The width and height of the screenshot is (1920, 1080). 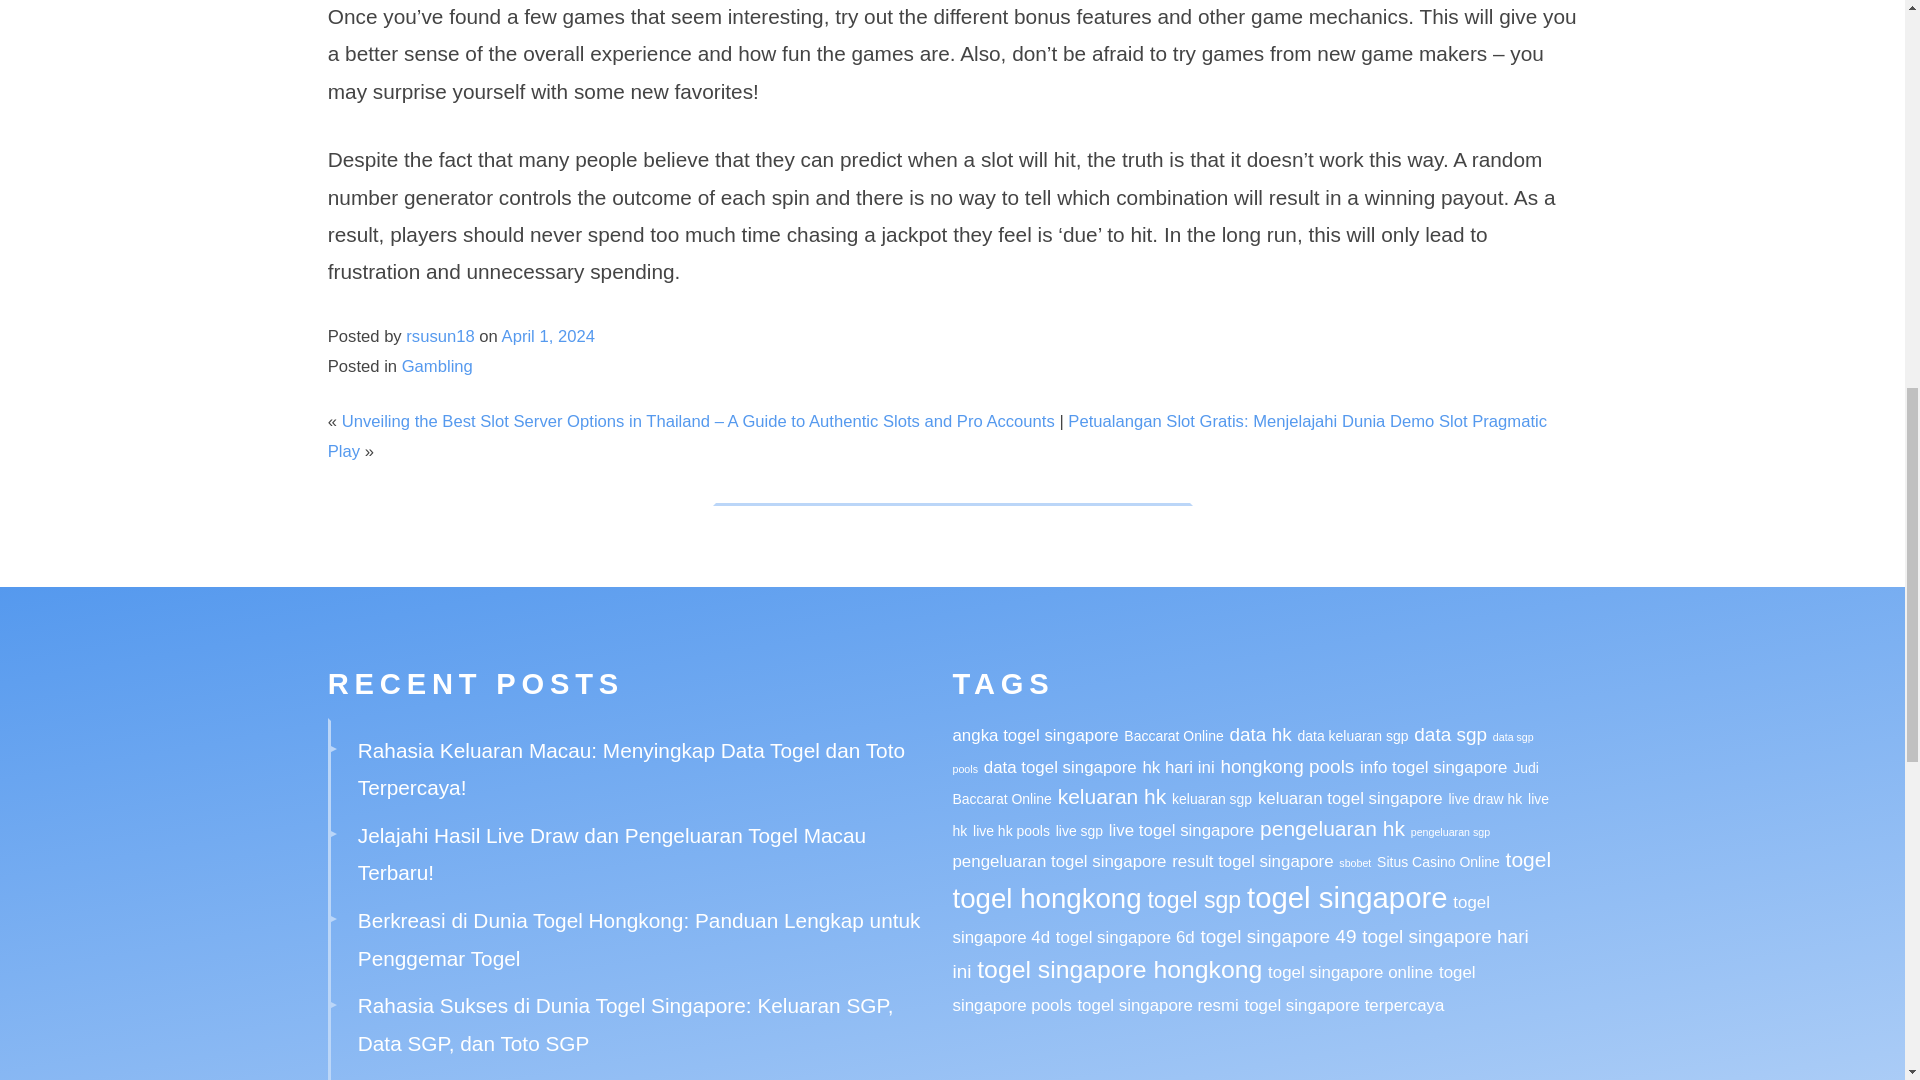 I want to click on data togel singapore, so click(x=1060, y=767).